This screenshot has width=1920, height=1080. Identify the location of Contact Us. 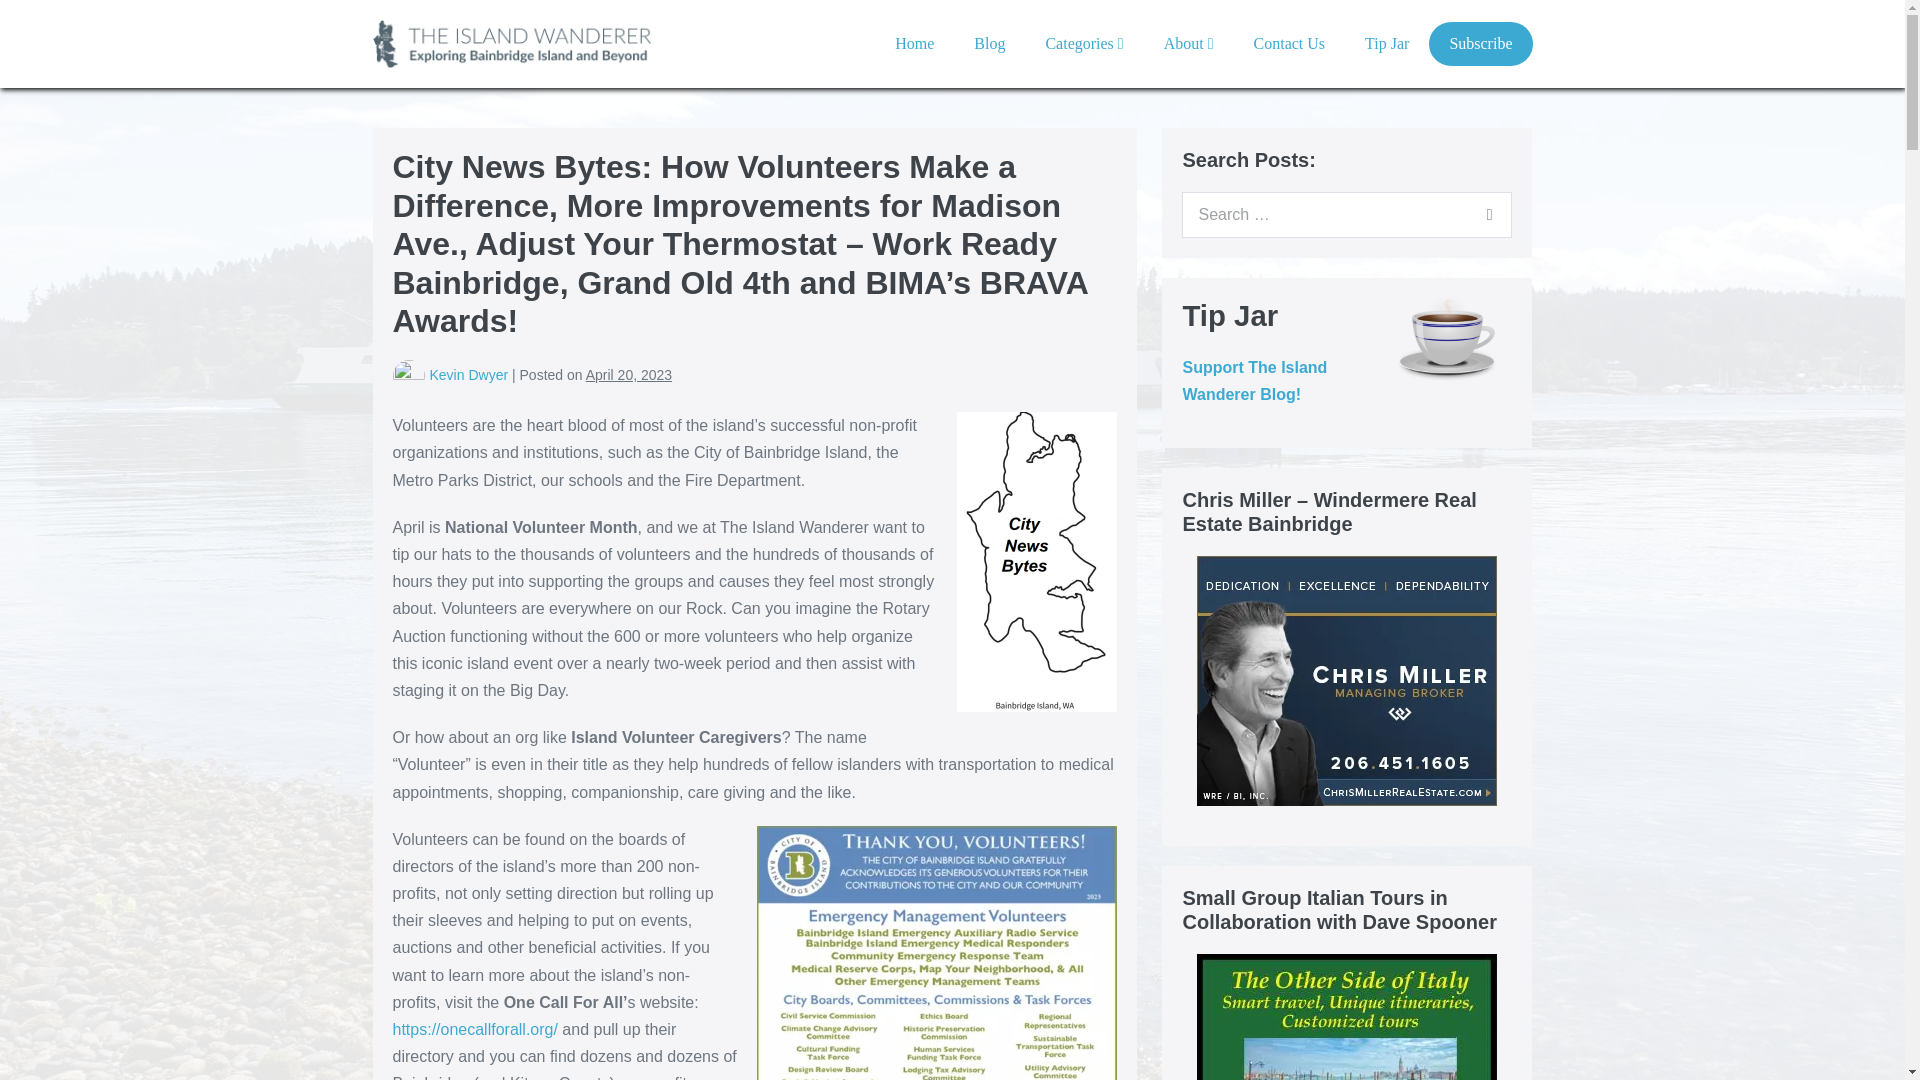
(1290, 43).